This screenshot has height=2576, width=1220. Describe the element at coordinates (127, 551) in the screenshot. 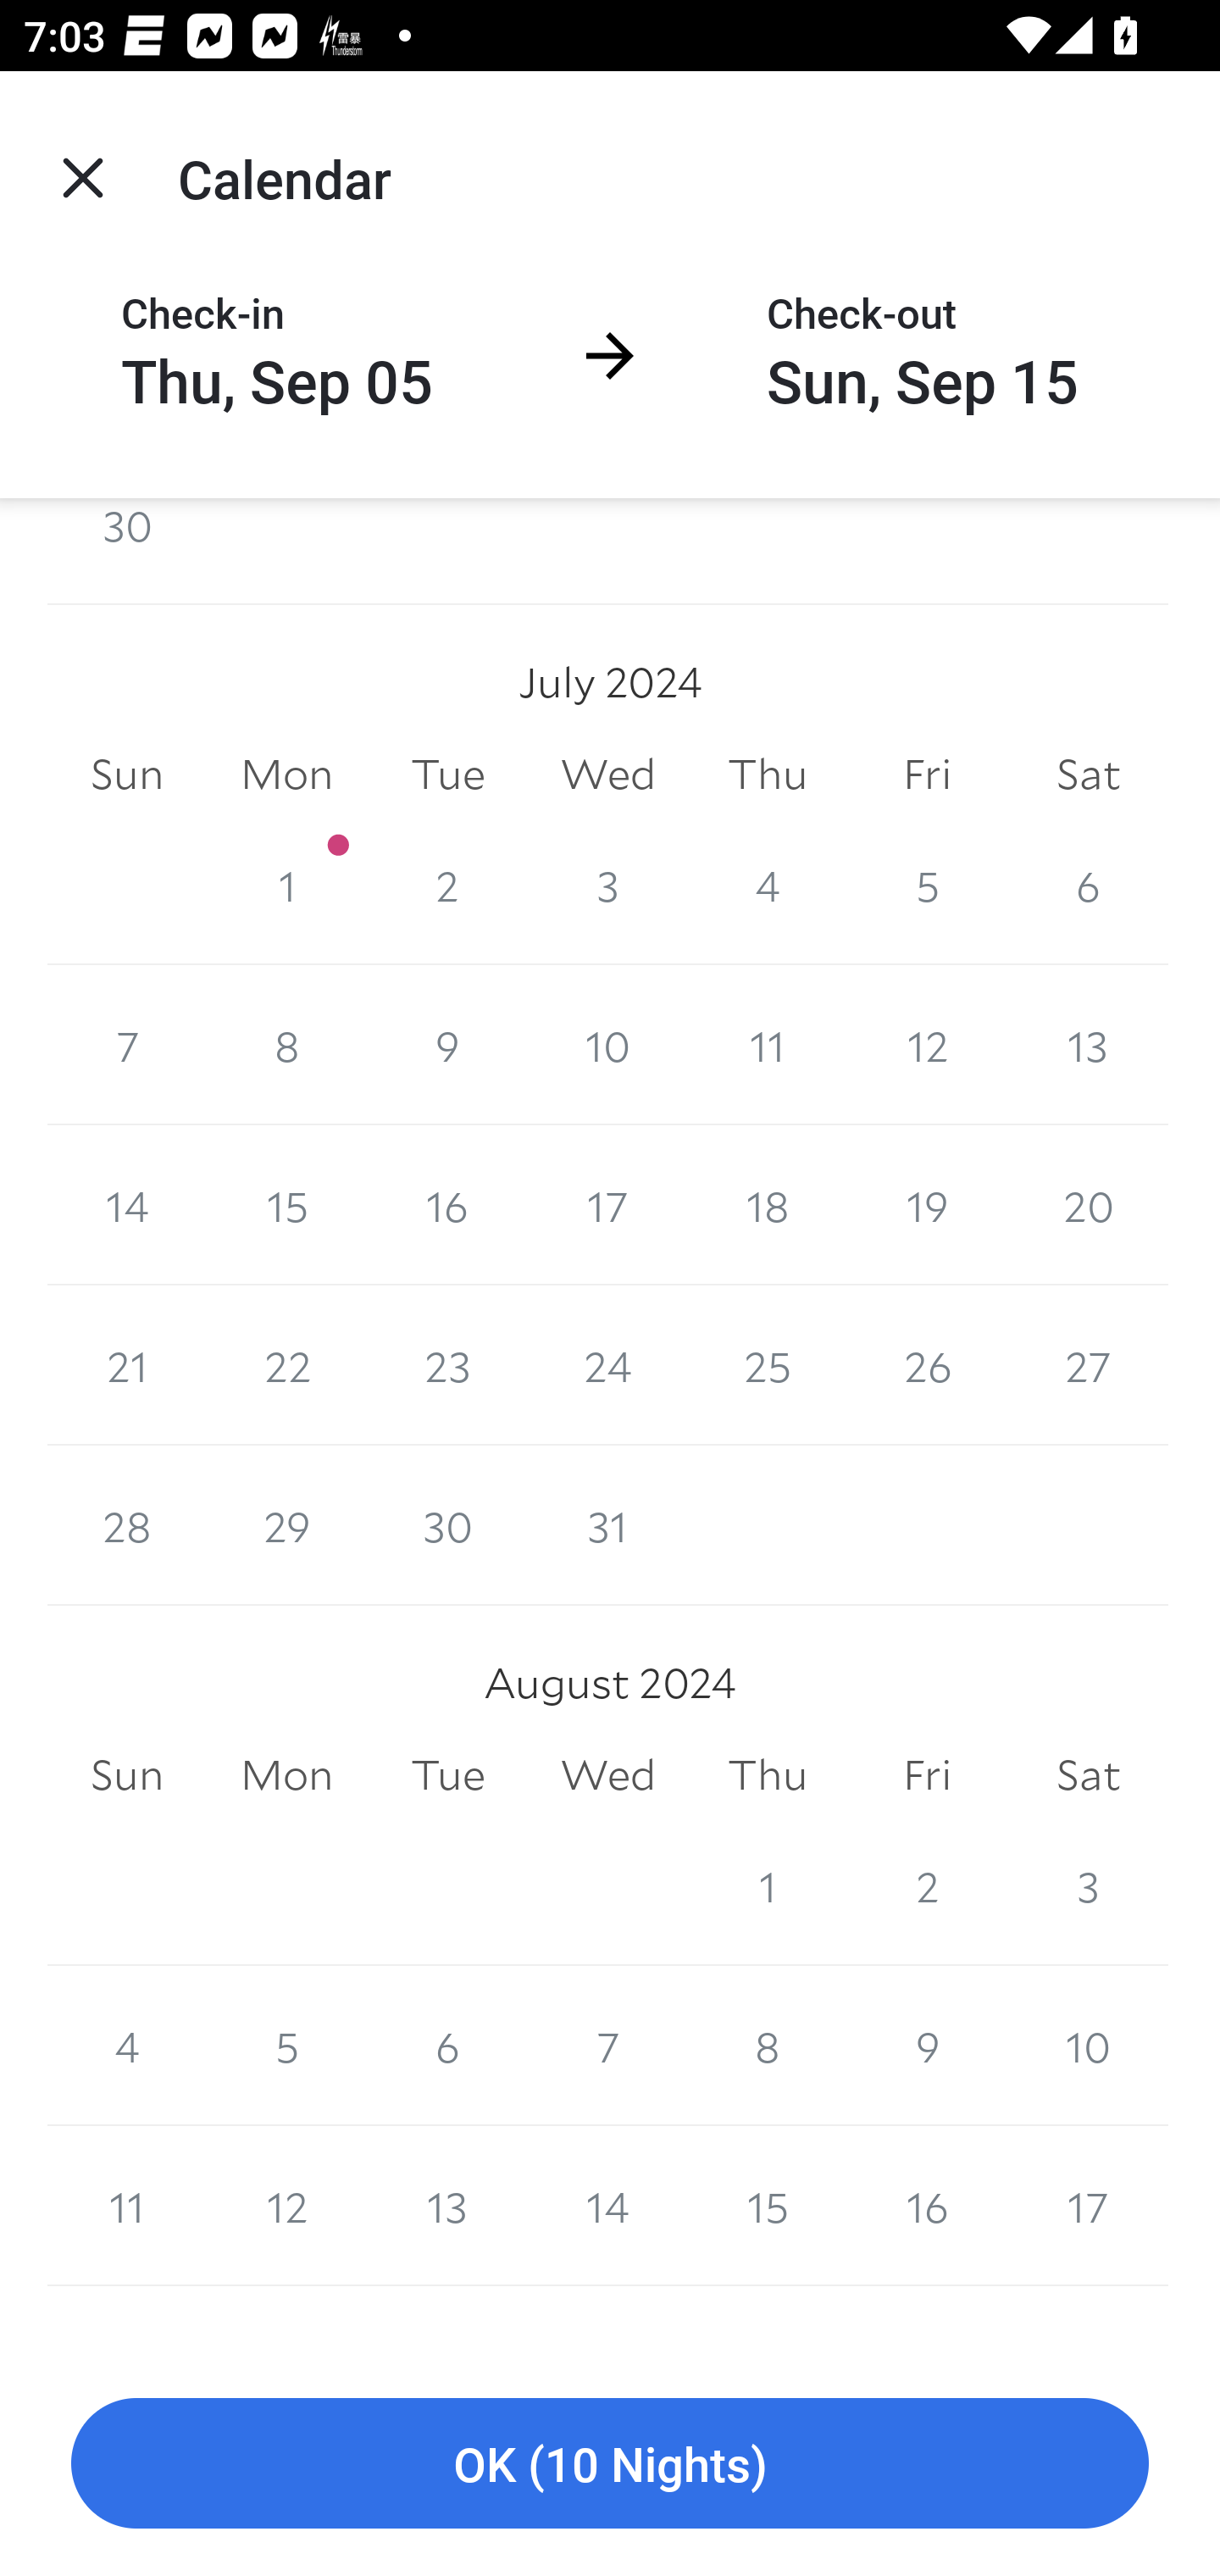

I see `30 30 June 2024` at that location.